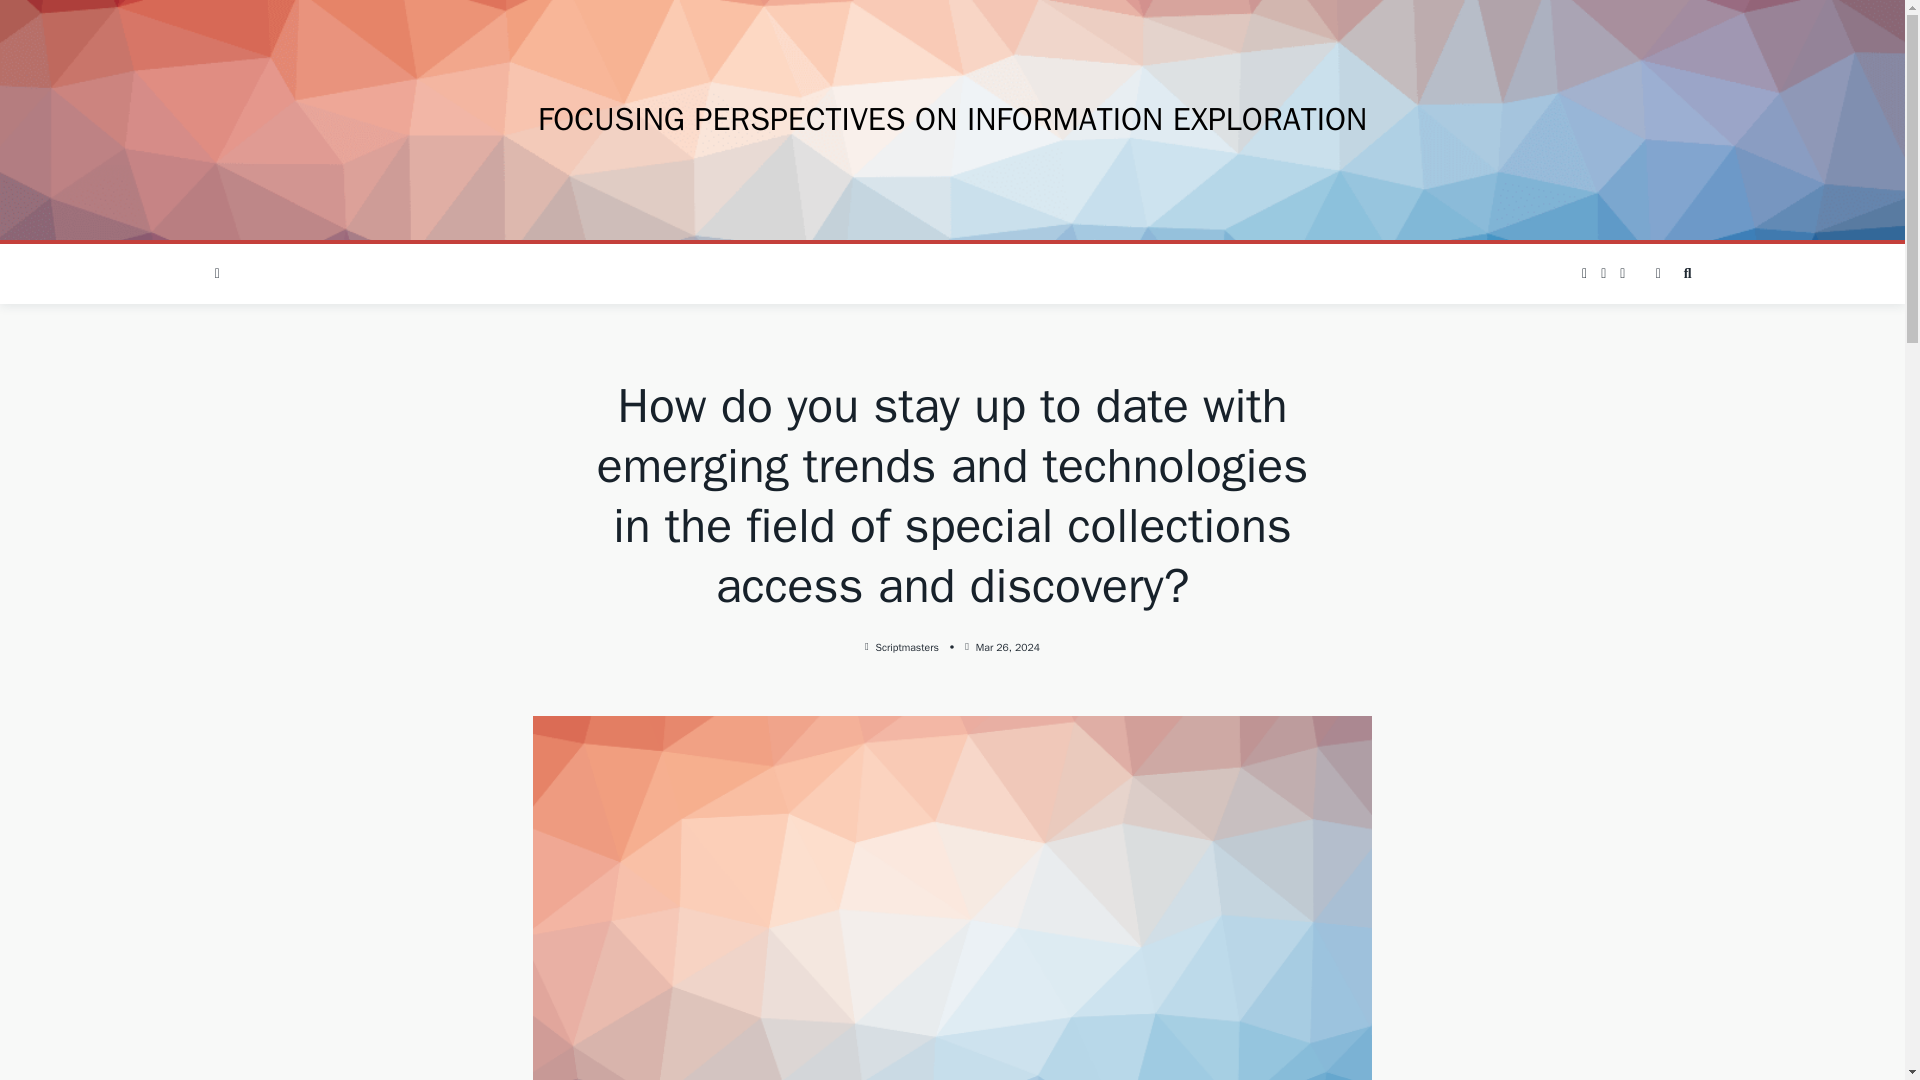 This screenshot has width=1920, height=1080. I want to click on Mar 26, 2024, so click(1008, 648).